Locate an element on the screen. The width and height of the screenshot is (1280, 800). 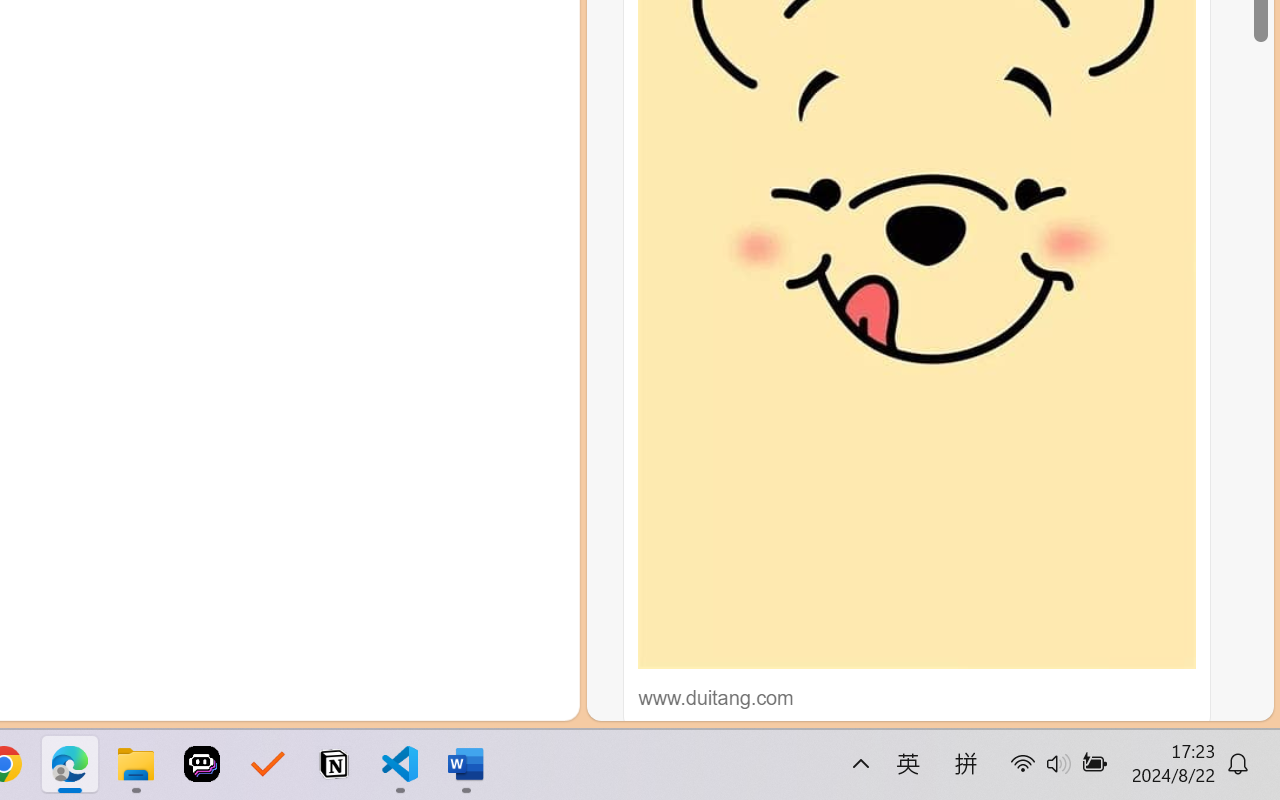
Views and More Actions... is located at coordinates (442, 243).